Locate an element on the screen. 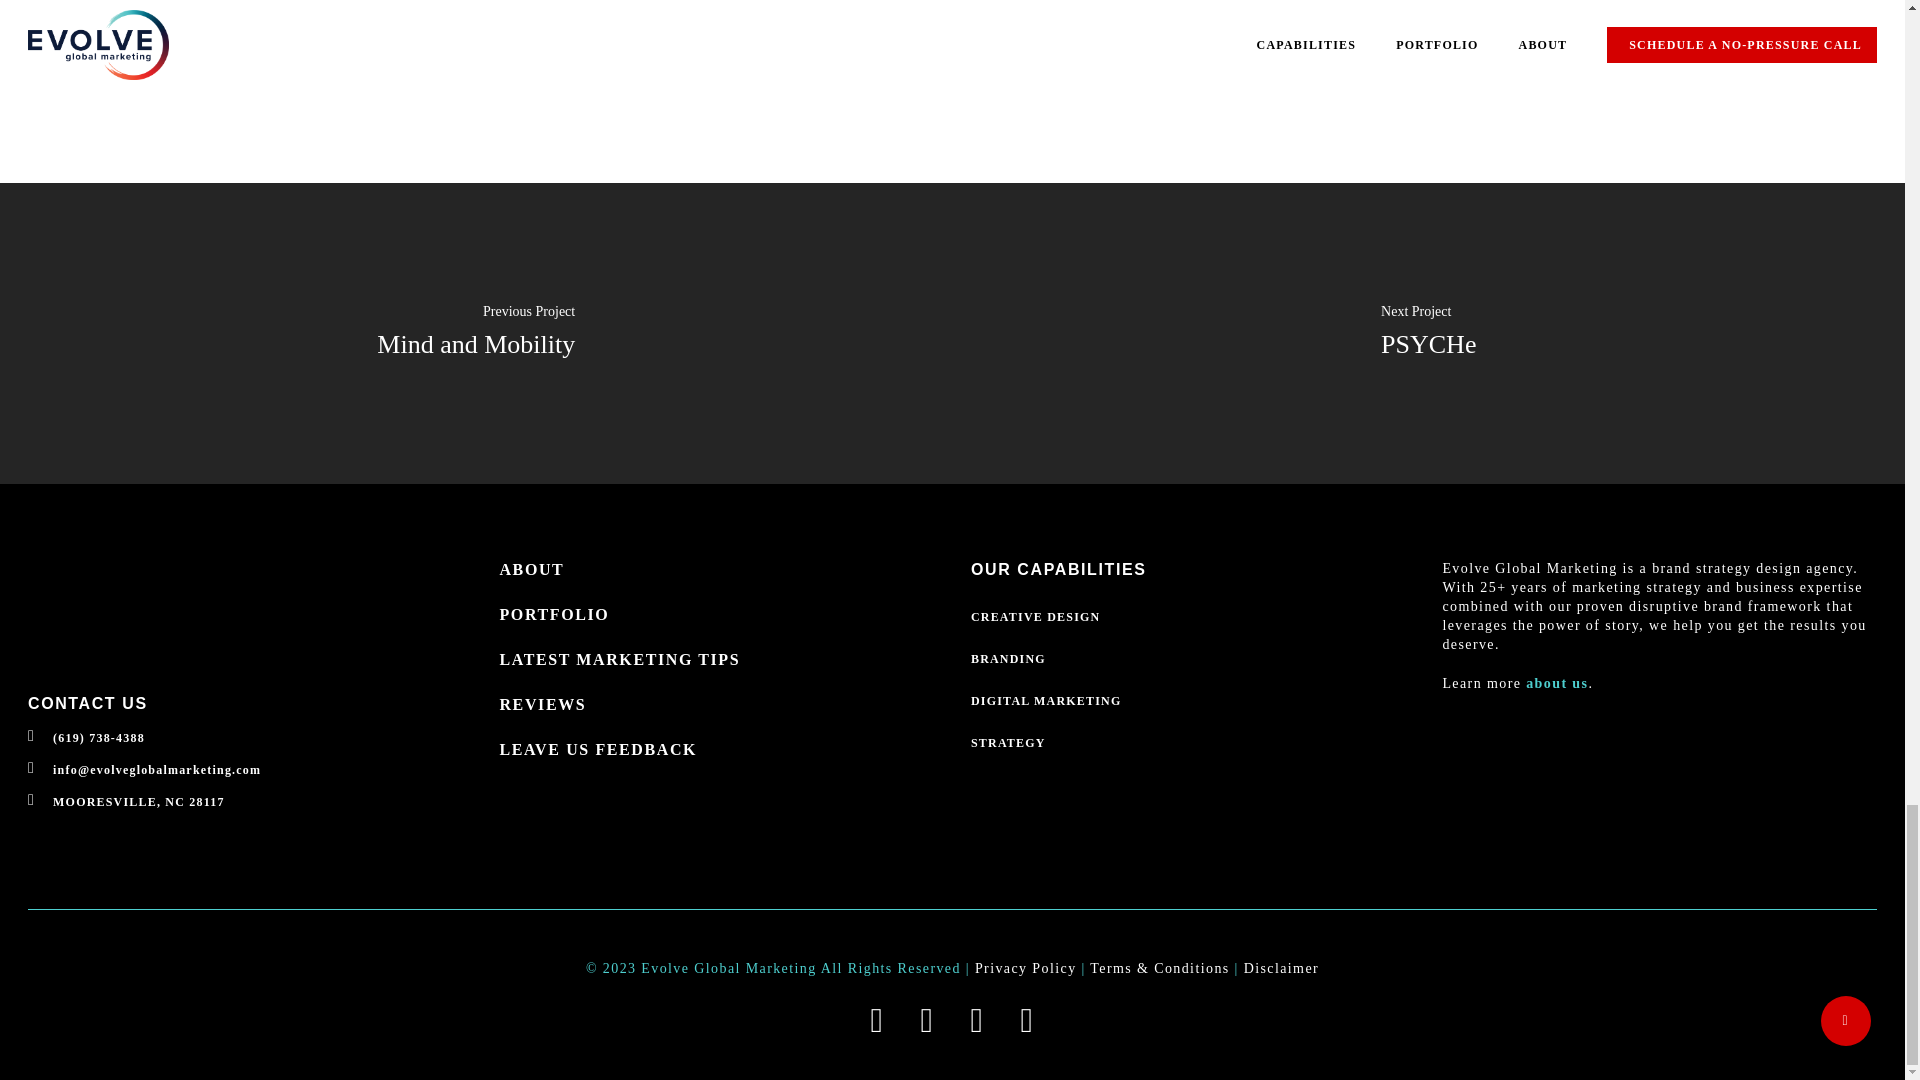 This screenshot has height=1080, width=1920. LEAVE US FEEDBACK is located at coordinates (716, 750).